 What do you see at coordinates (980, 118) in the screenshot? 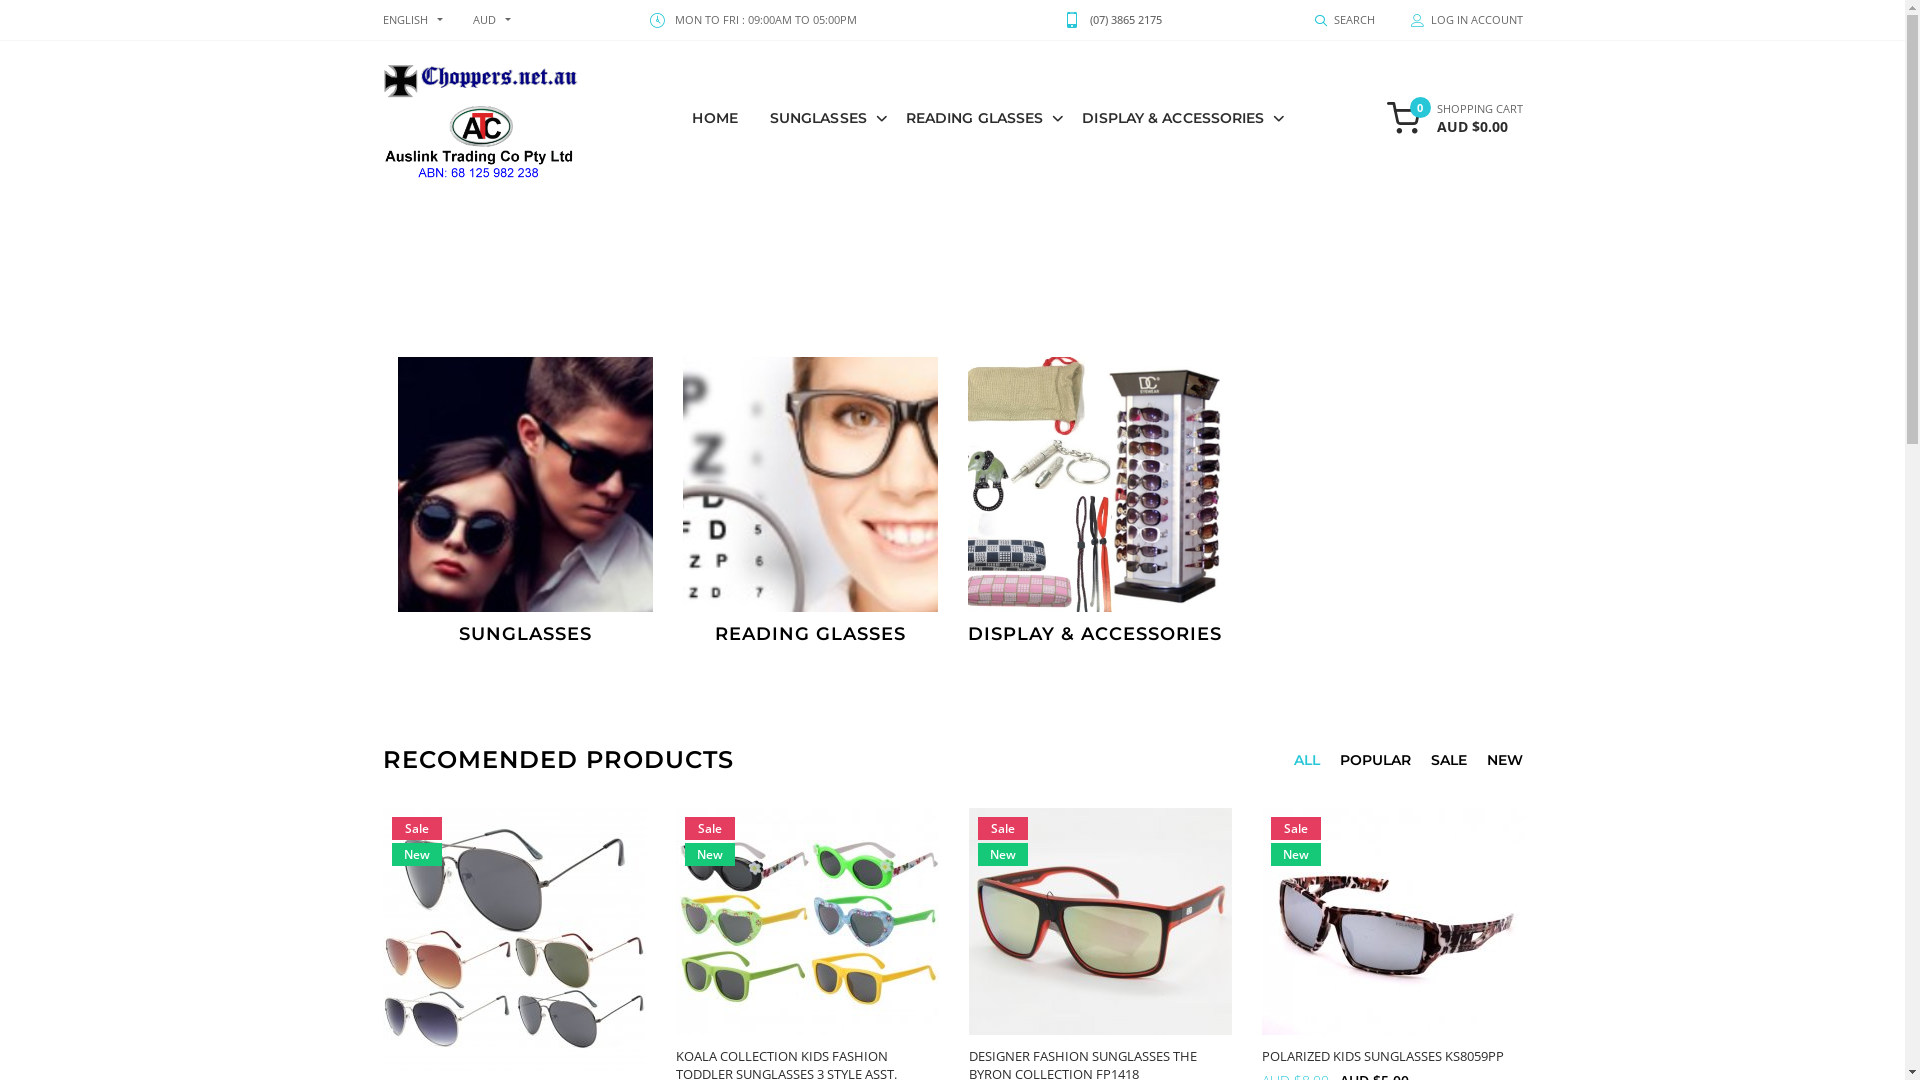
I see `READING GLASSES` at bounding box center [980, 118].